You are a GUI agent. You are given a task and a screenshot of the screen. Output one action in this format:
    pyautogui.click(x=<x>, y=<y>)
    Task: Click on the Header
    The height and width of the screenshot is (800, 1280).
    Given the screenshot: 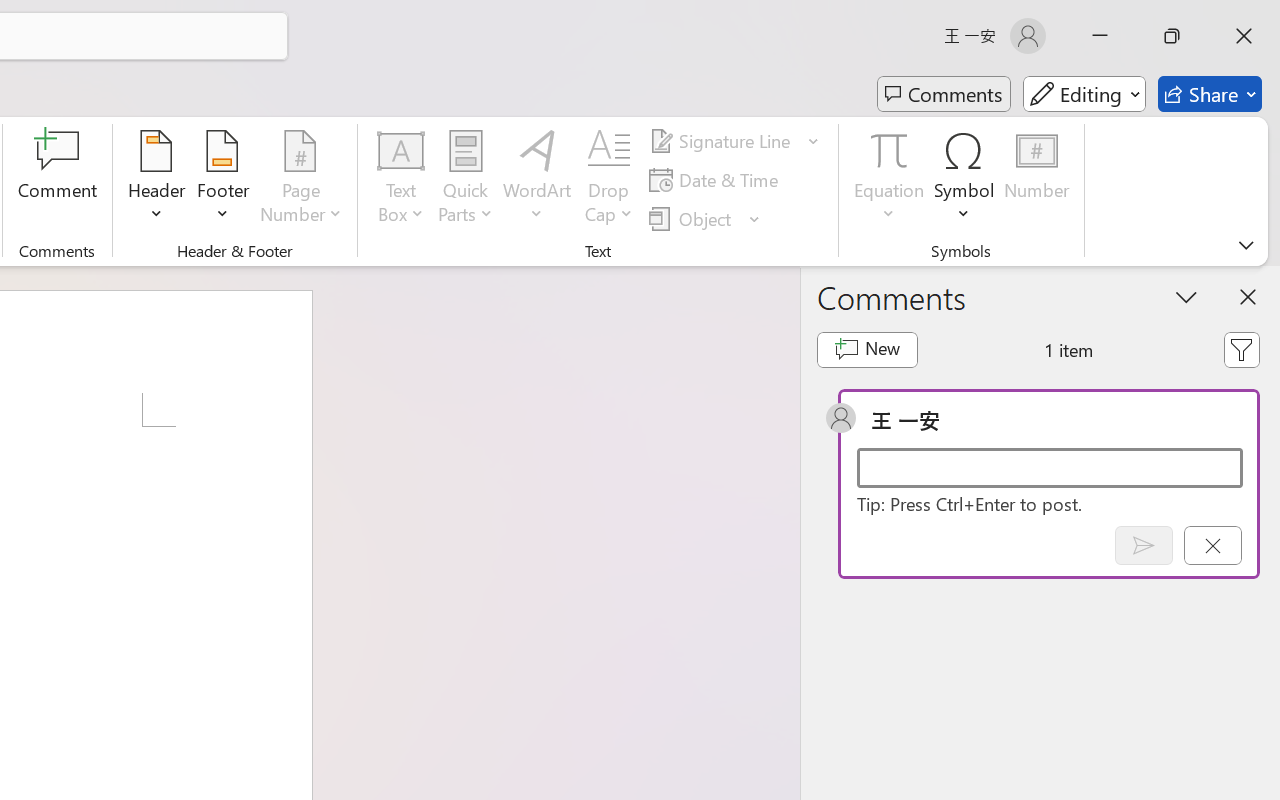 What is the action you would take?
    pyautogui.click(x=157, y=180)
    